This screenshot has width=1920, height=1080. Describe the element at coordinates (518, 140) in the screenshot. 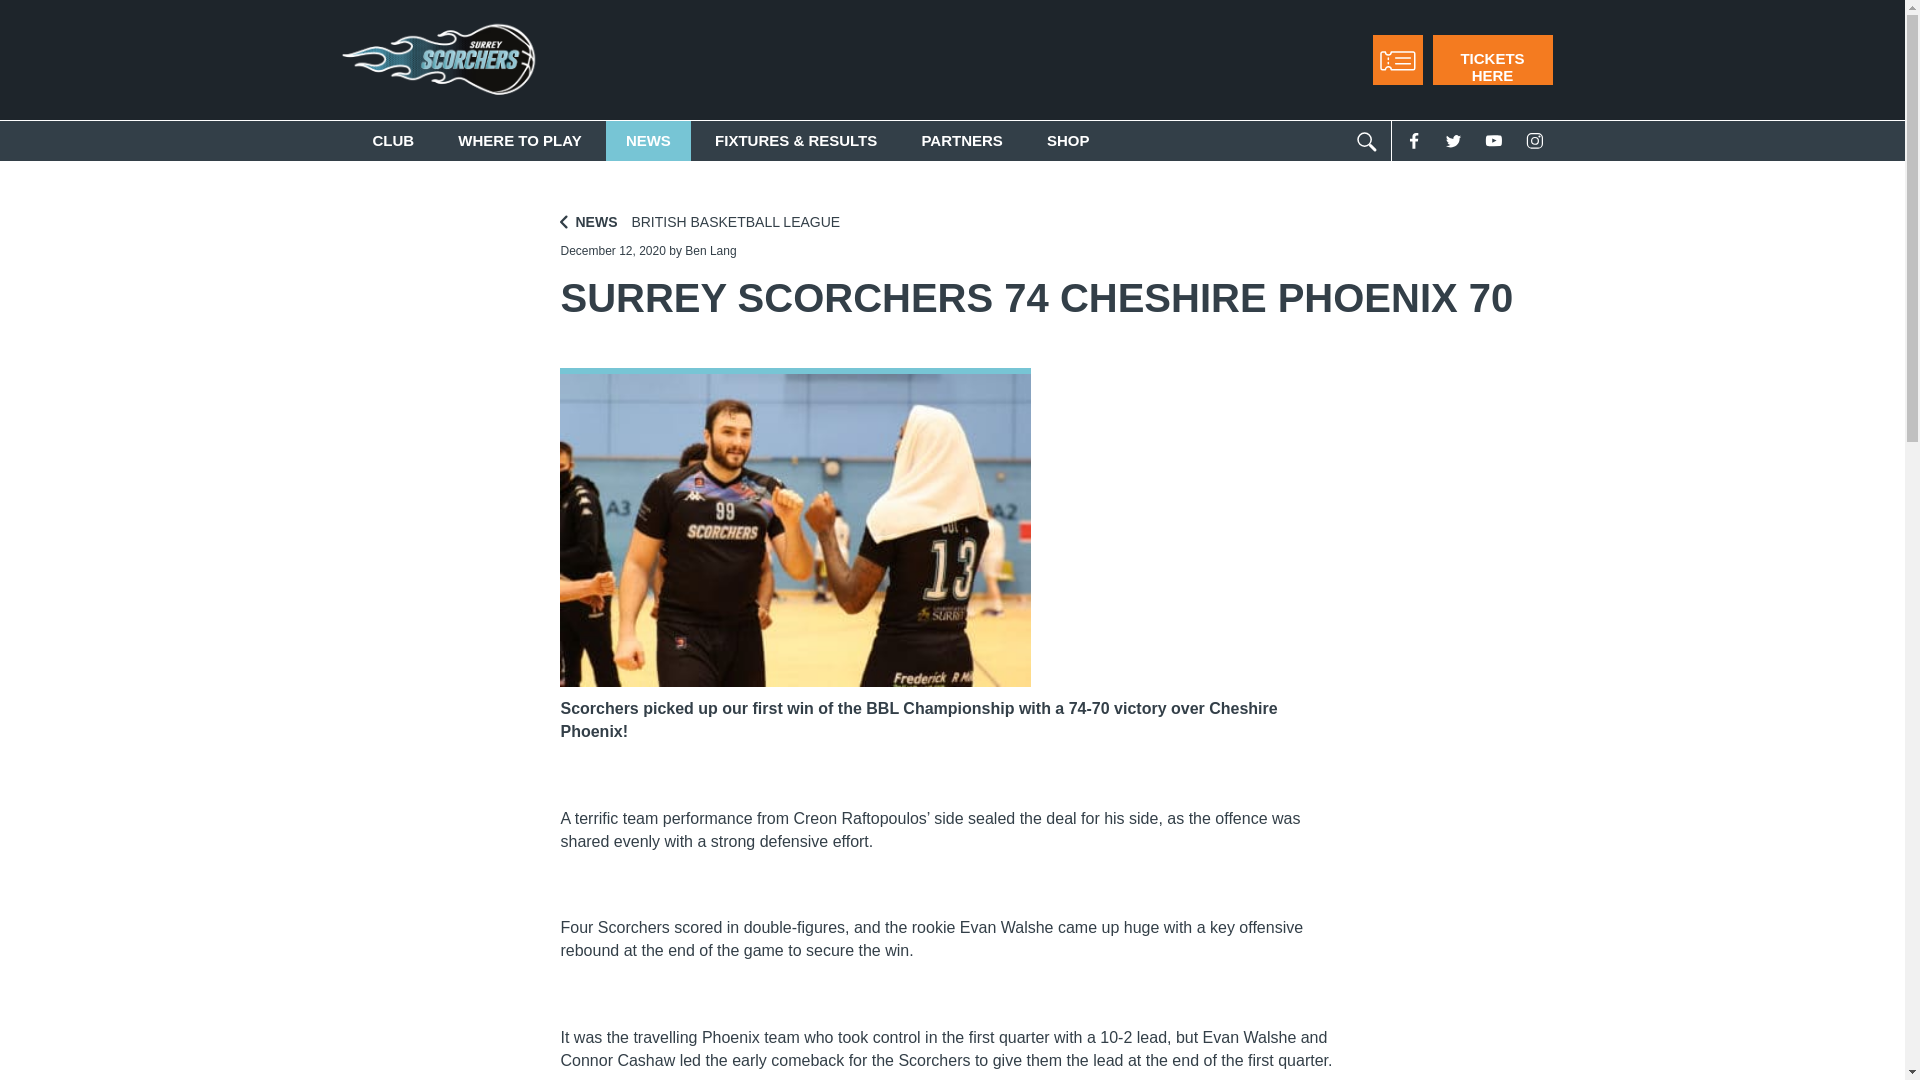

I see `WHERE TO PLAY` at that location.